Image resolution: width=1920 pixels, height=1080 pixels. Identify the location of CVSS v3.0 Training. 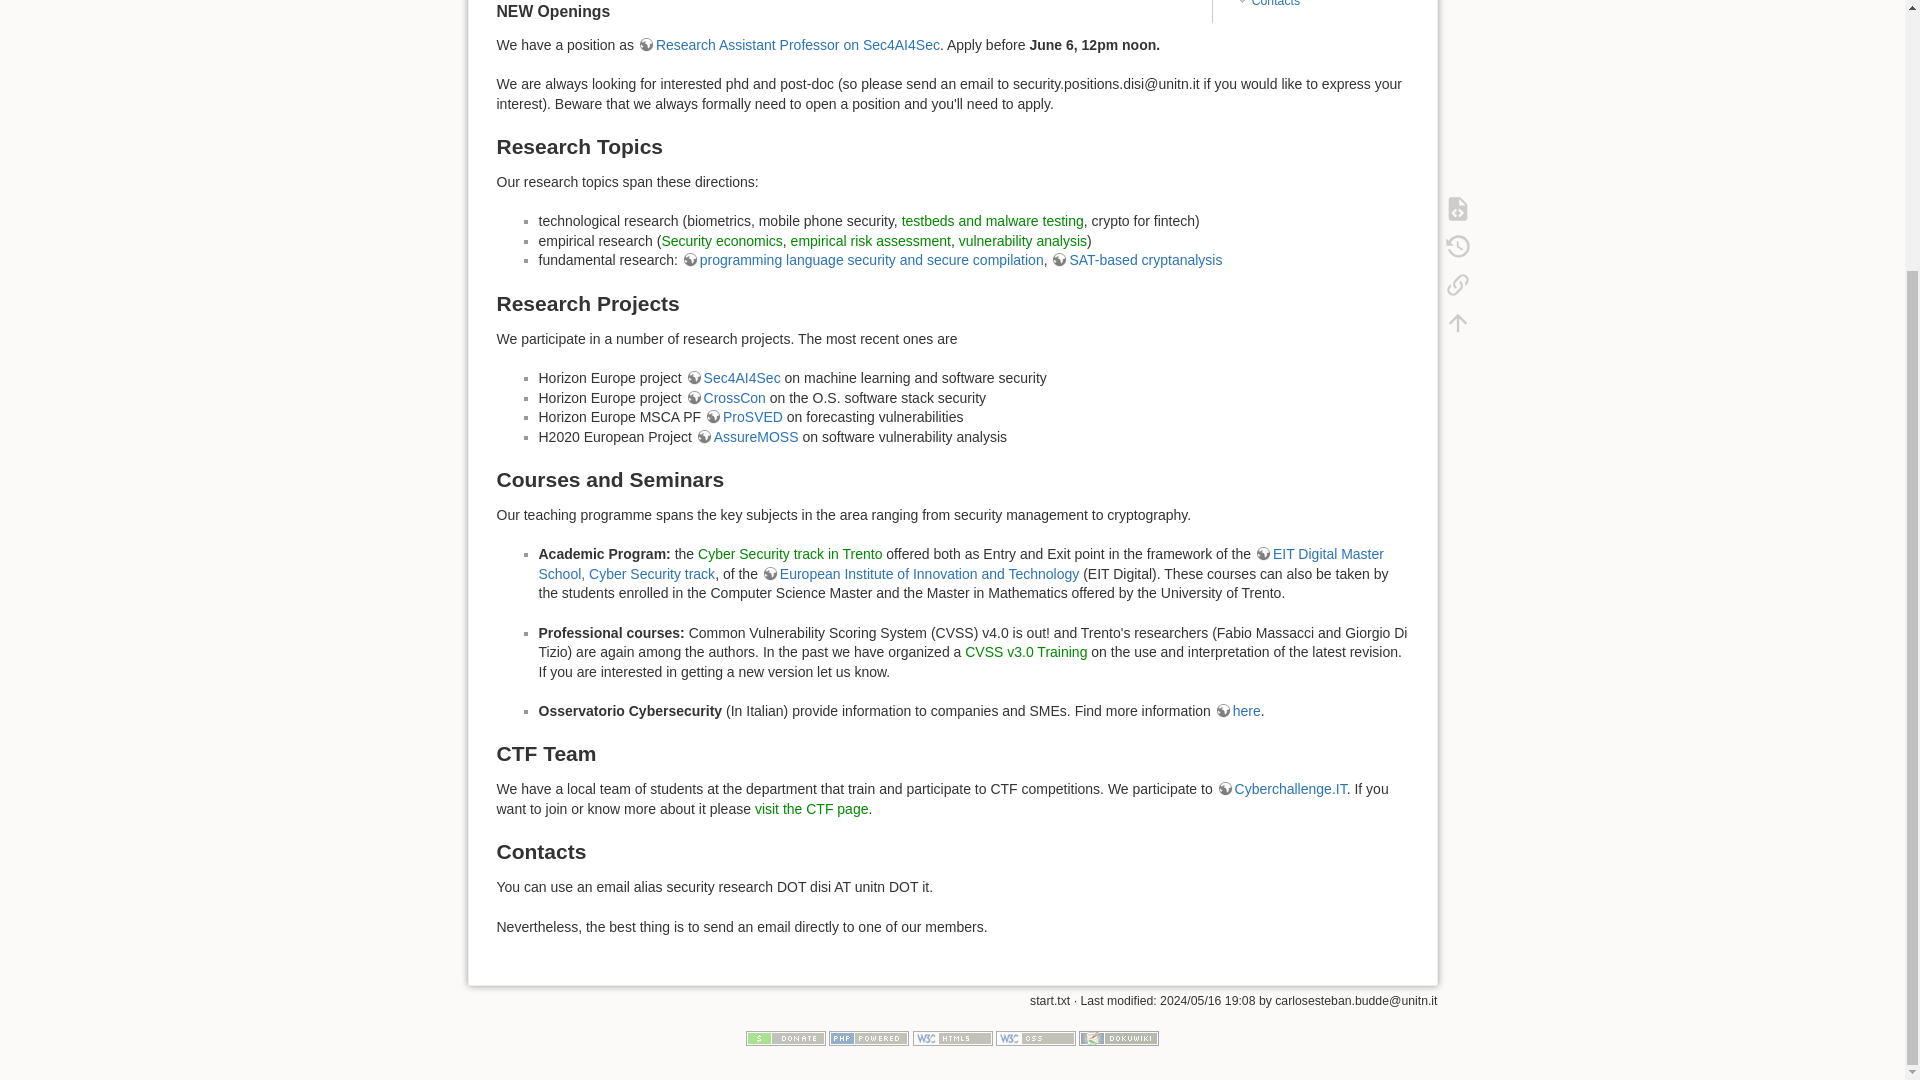
(1026, 651).